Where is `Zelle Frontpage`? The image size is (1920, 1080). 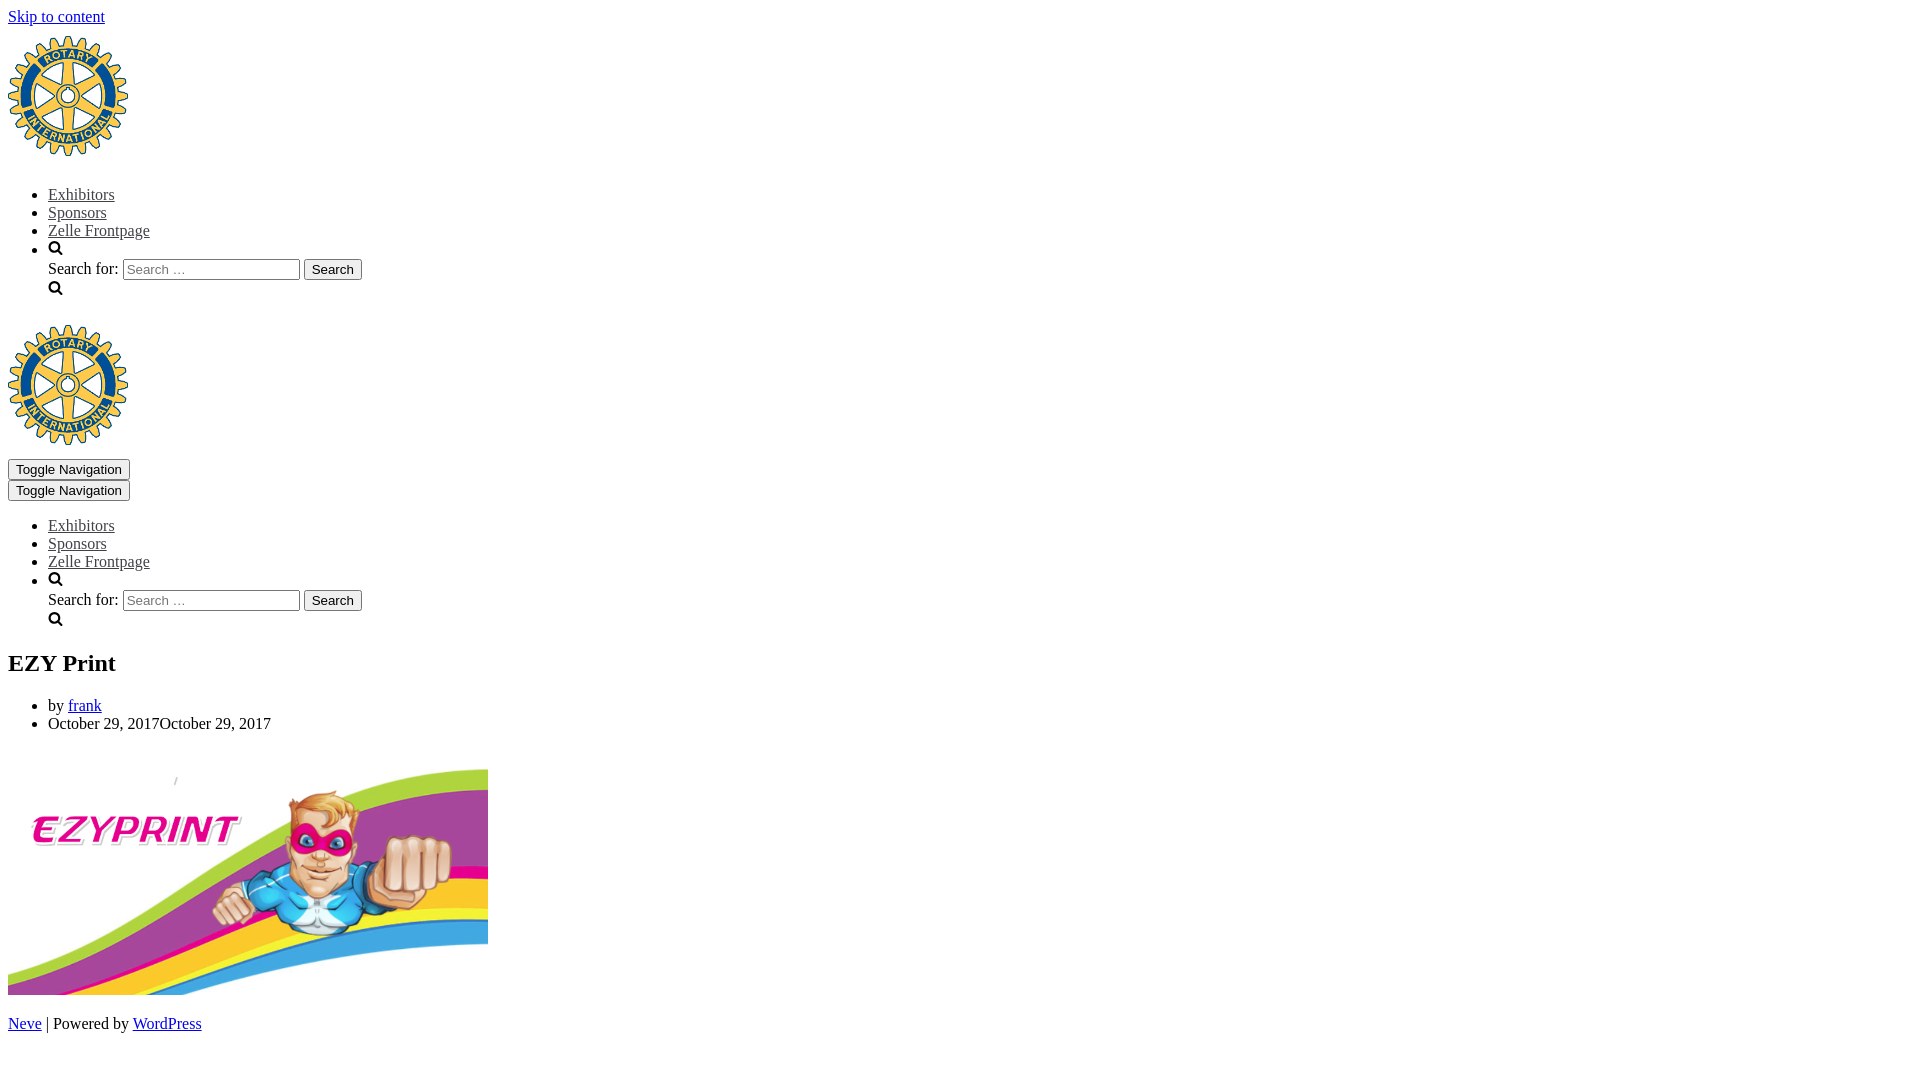
Zelle Frontpage is located at coordinates (99, 562).